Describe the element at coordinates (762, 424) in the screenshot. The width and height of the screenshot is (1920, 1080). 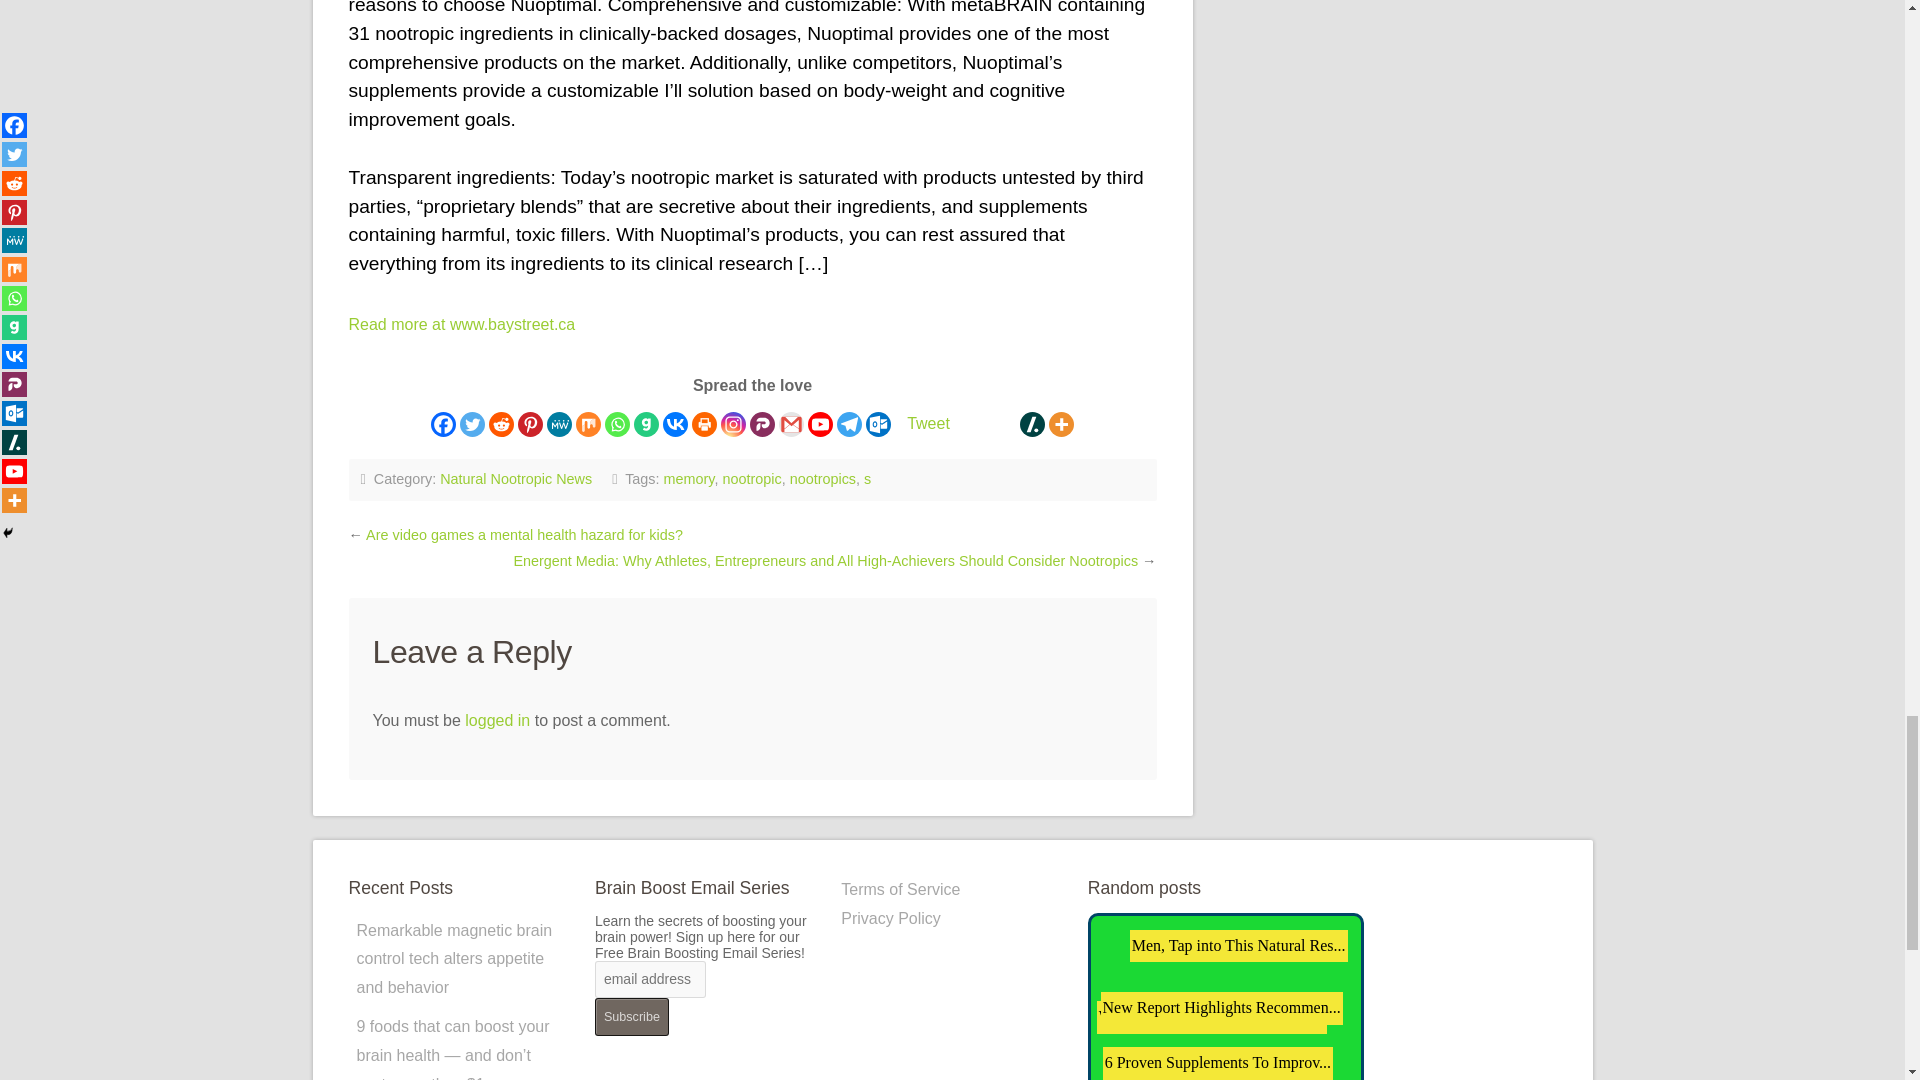
I see `Parler` at that location.